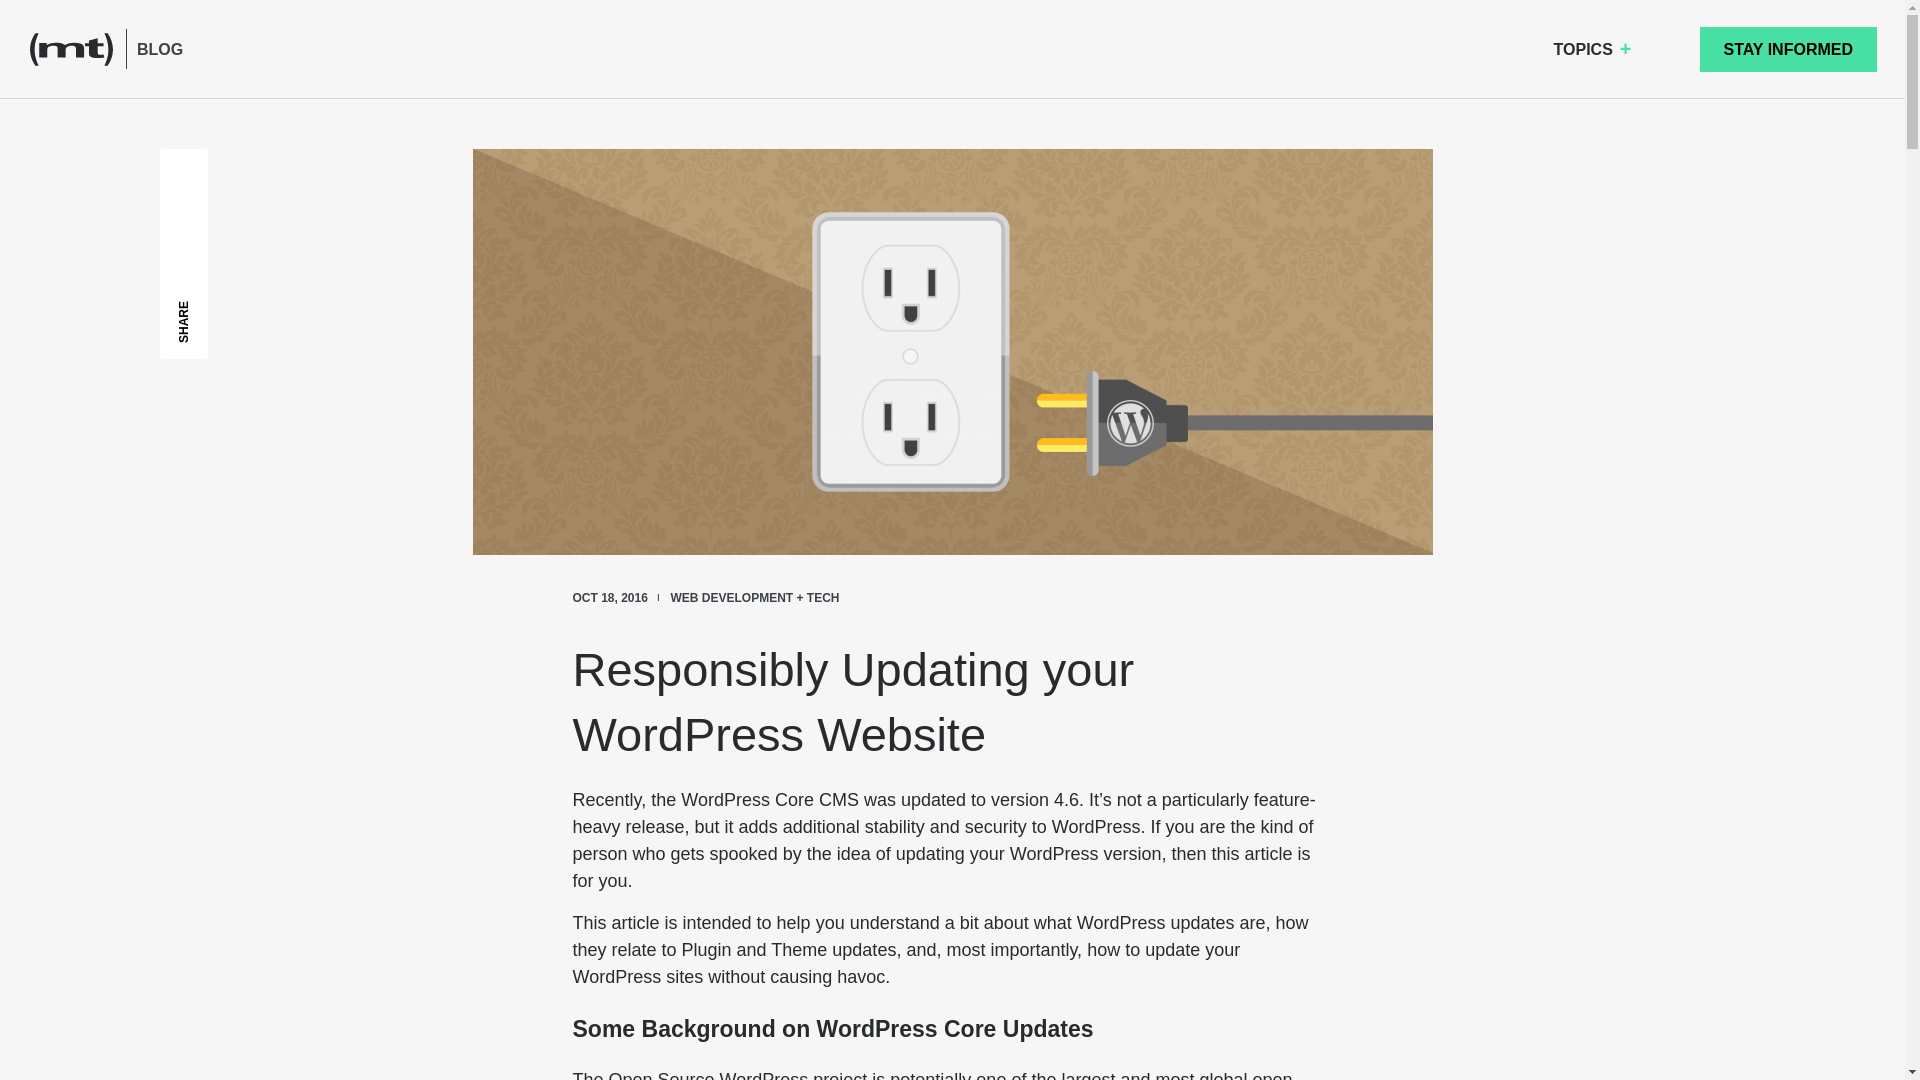 Image resolution: width=1920 pixels, height=1080 pixels. I want to click on STAY INFORMED, so click(1788, 48).